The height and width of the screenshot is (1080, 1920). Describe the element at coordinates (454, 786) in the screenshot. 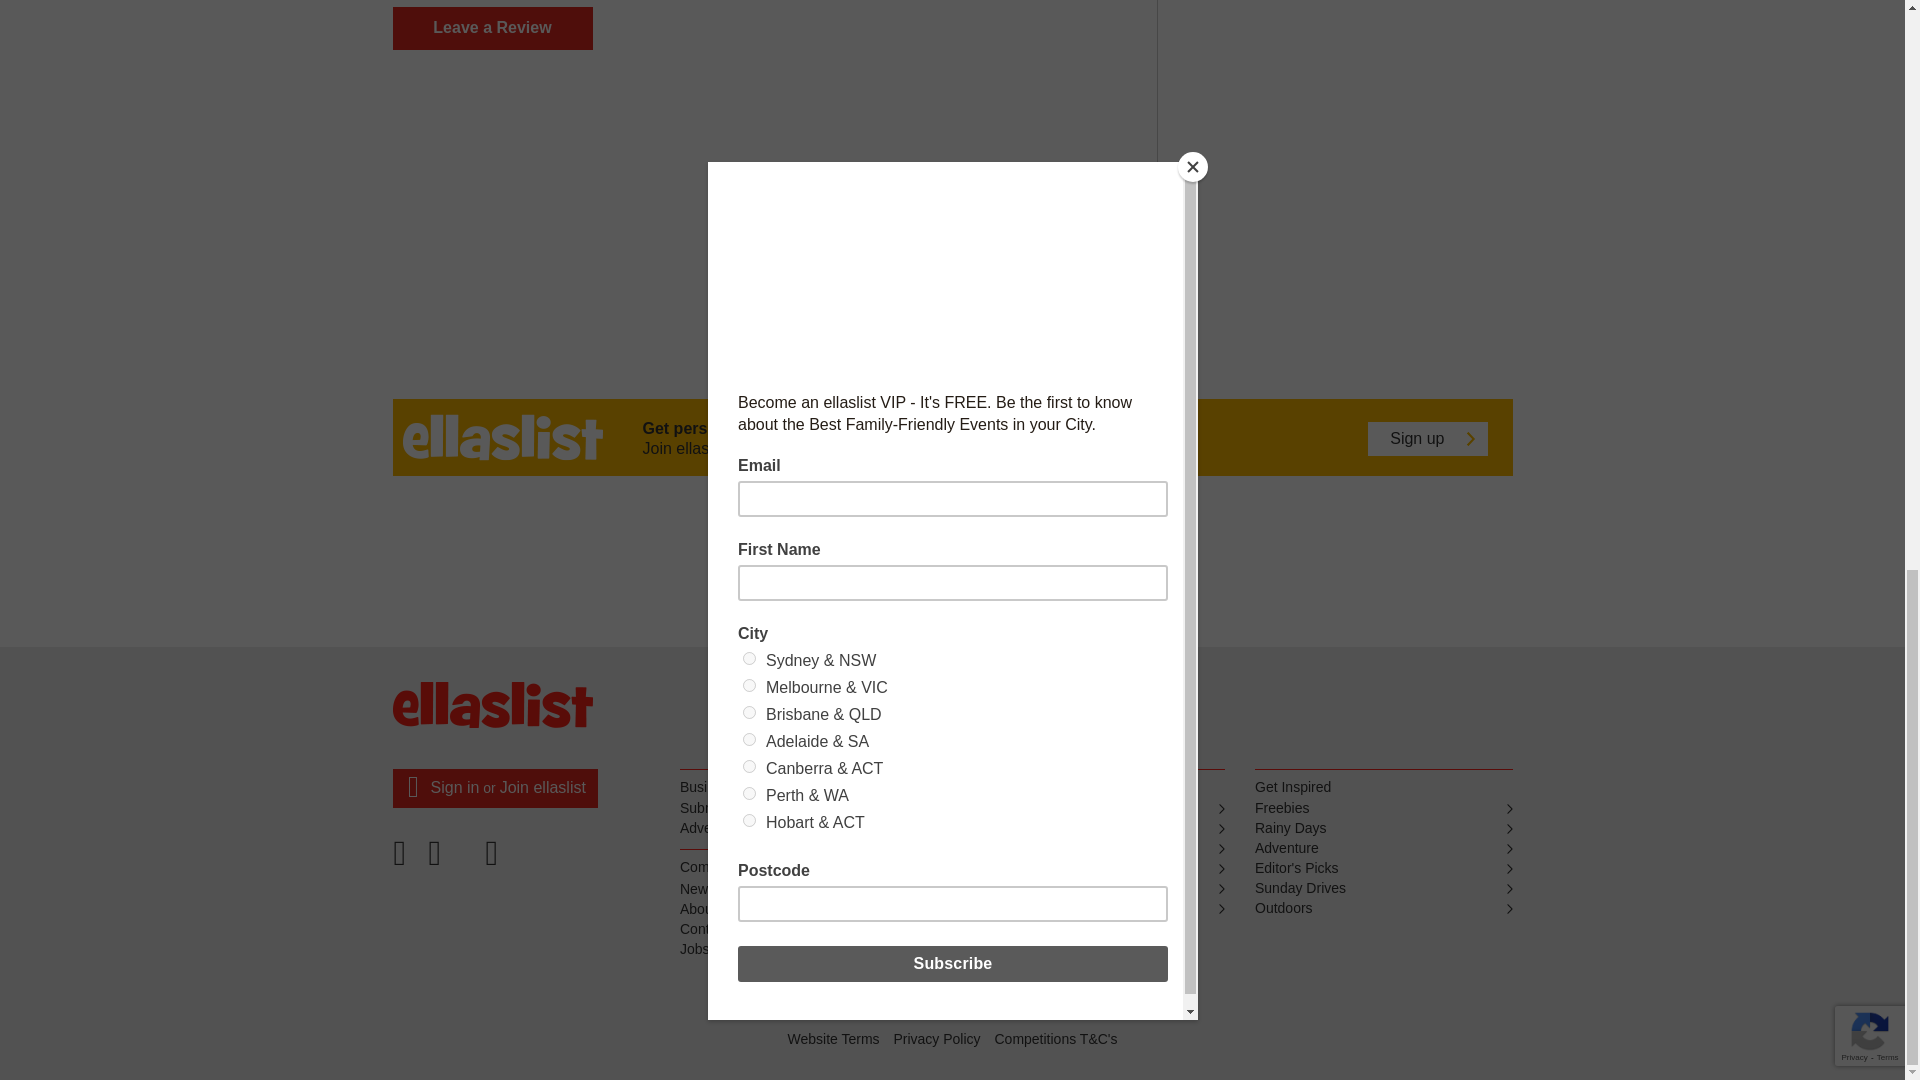

I see `Sign in` at that location.